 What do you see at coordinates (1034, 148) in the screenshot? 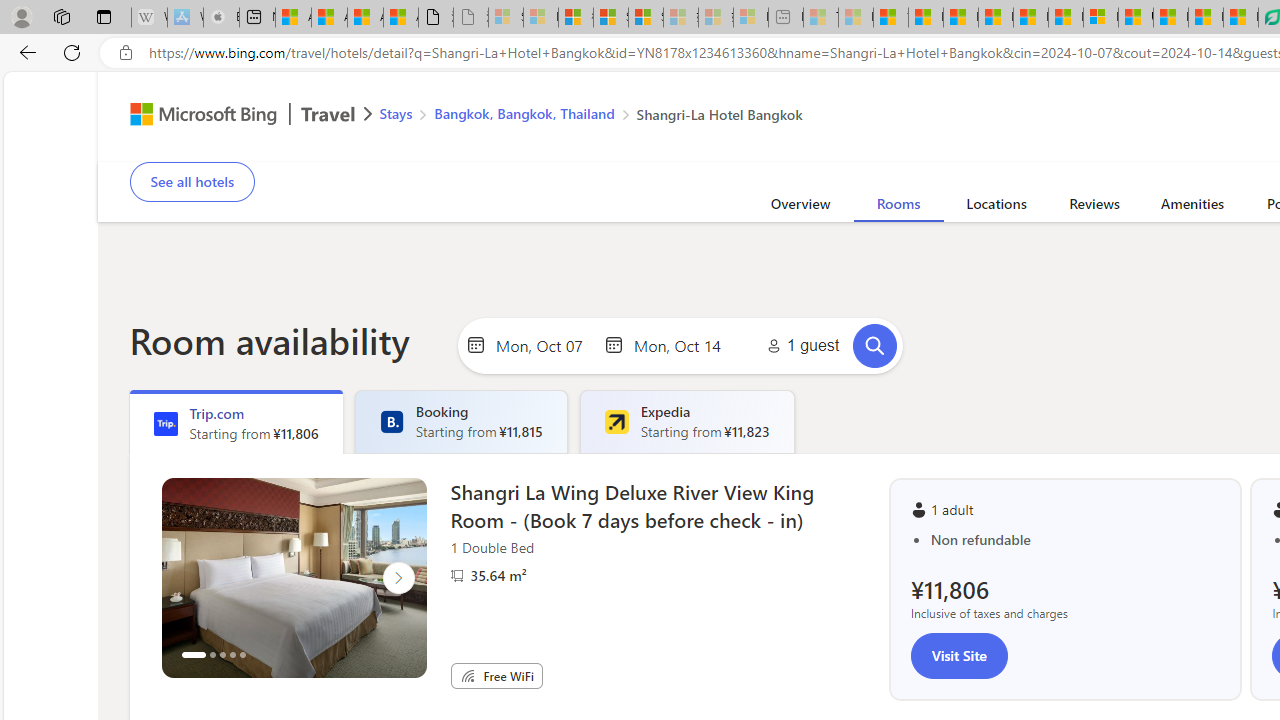
I see `Swimming pool` at bounding box center [1034, 148].